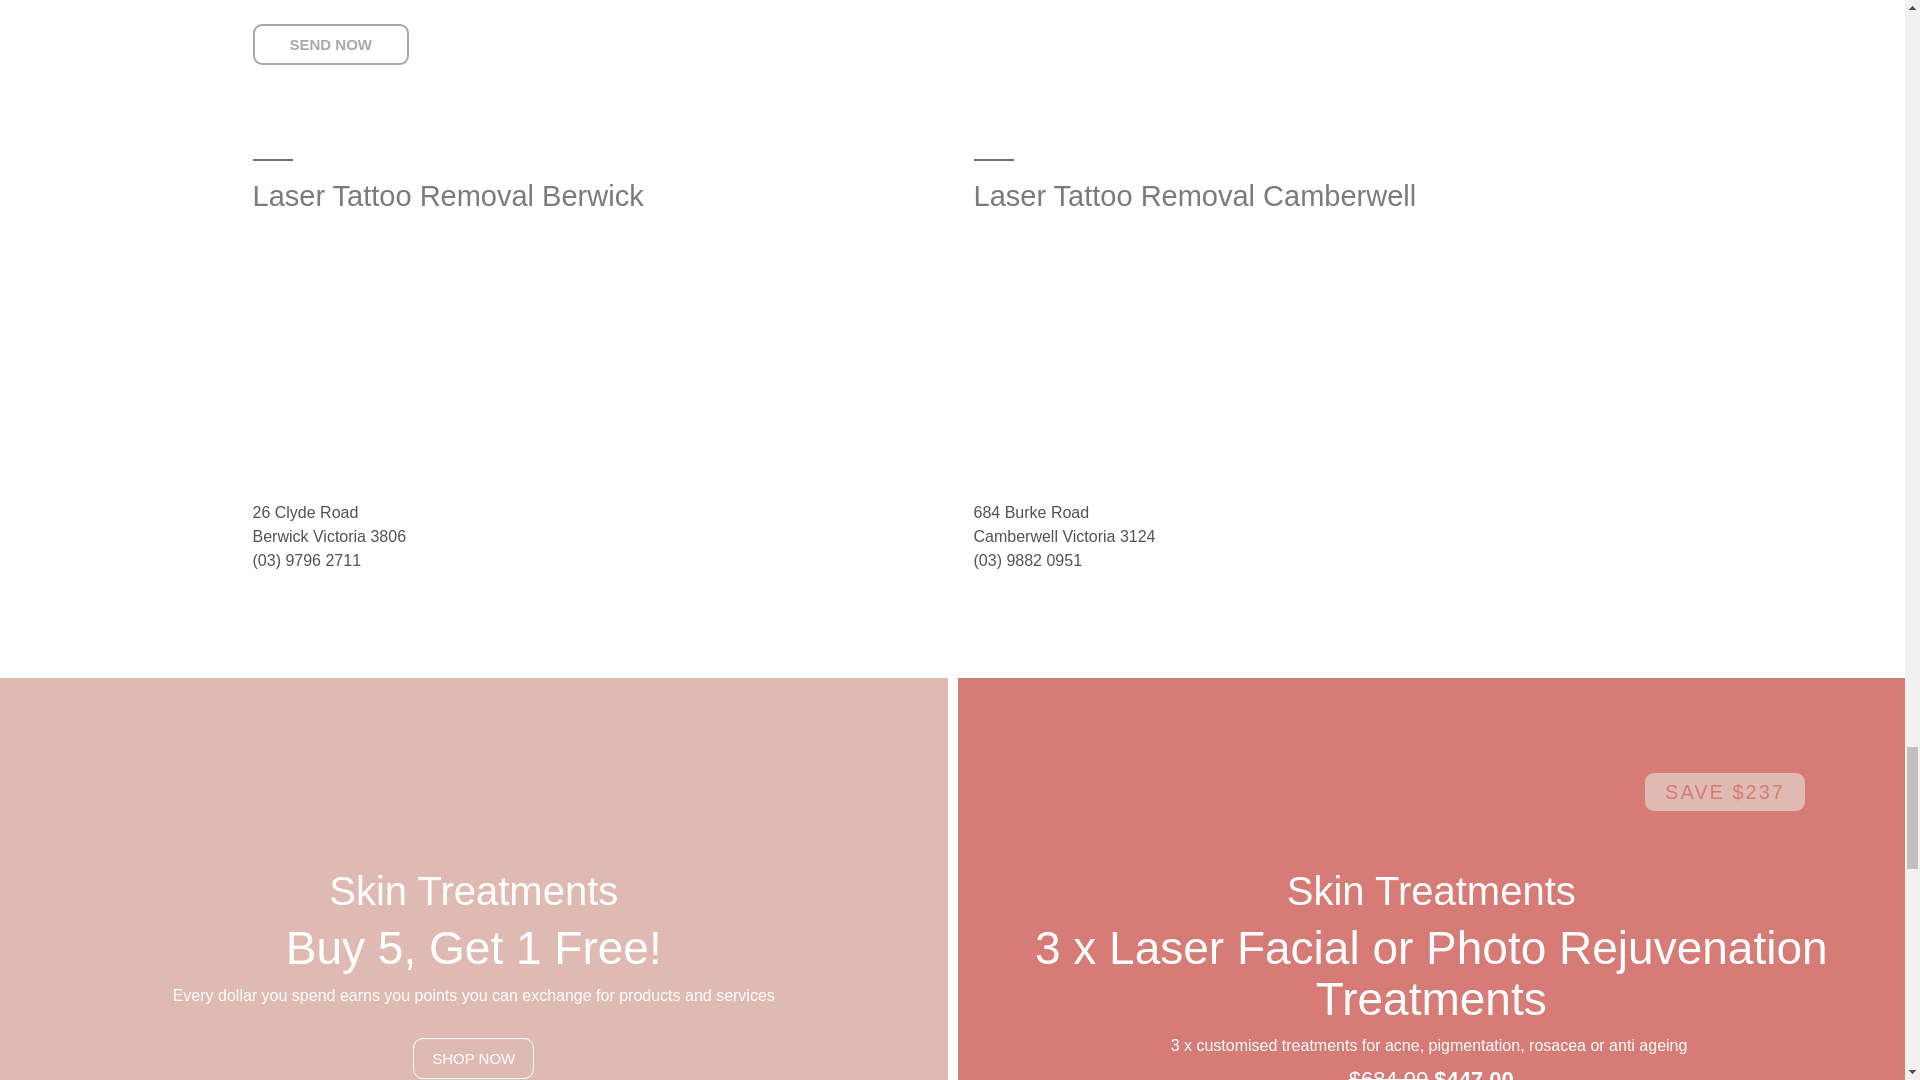  Describe the element at coordinates (330, 44) in the screenshot. I see `SEND NOW` at that location.